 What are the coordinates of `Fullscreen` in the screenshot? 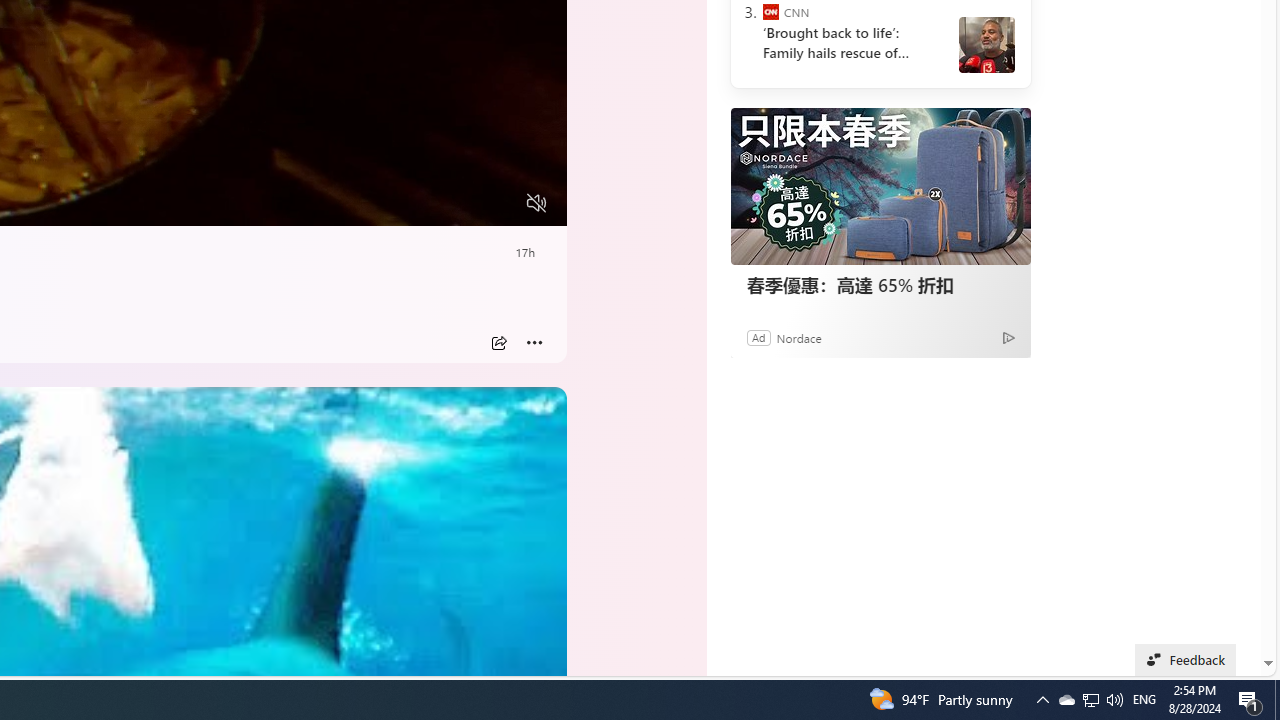 It's located at (498, 203).